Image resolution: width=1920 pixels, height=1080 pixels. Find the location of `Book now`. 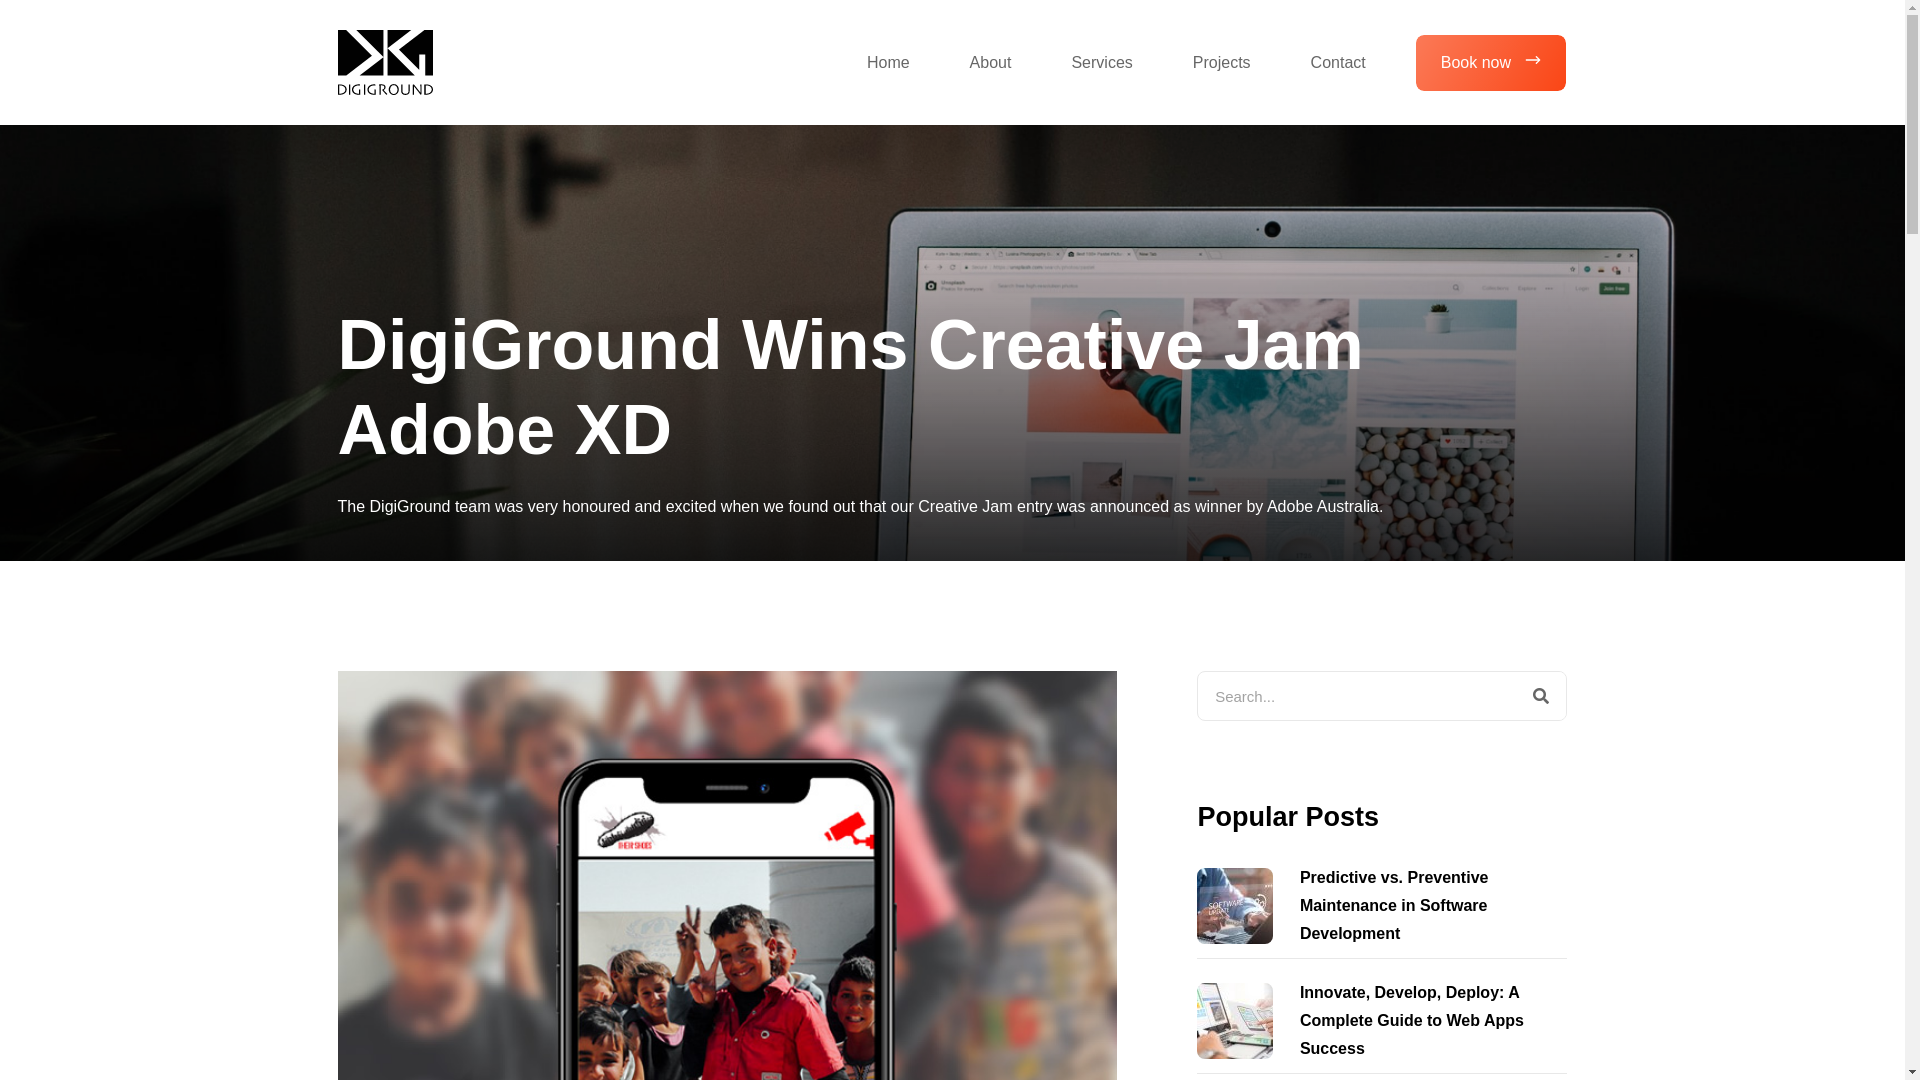

Book now is located at coordinates (1491, 62).